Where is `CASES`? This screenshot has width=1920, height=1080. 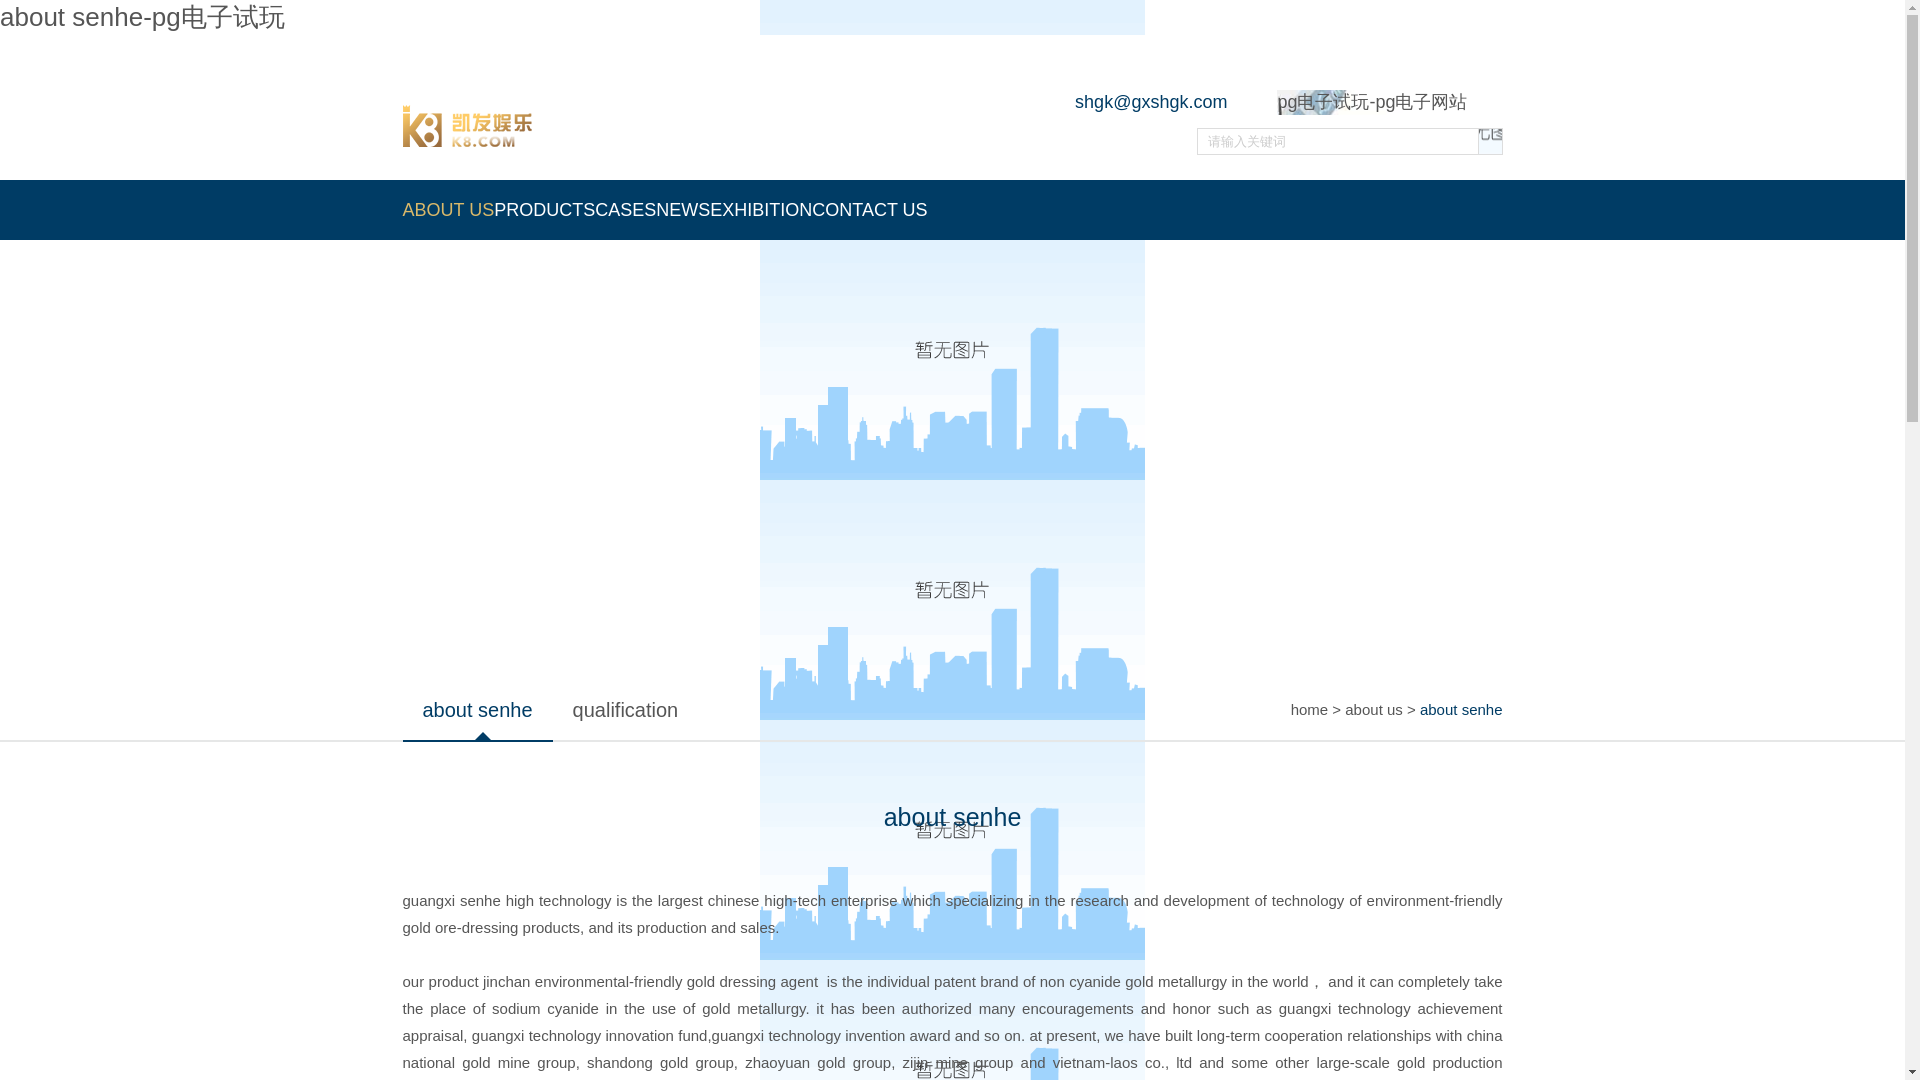
CASES is located at coordinates (626, 210).